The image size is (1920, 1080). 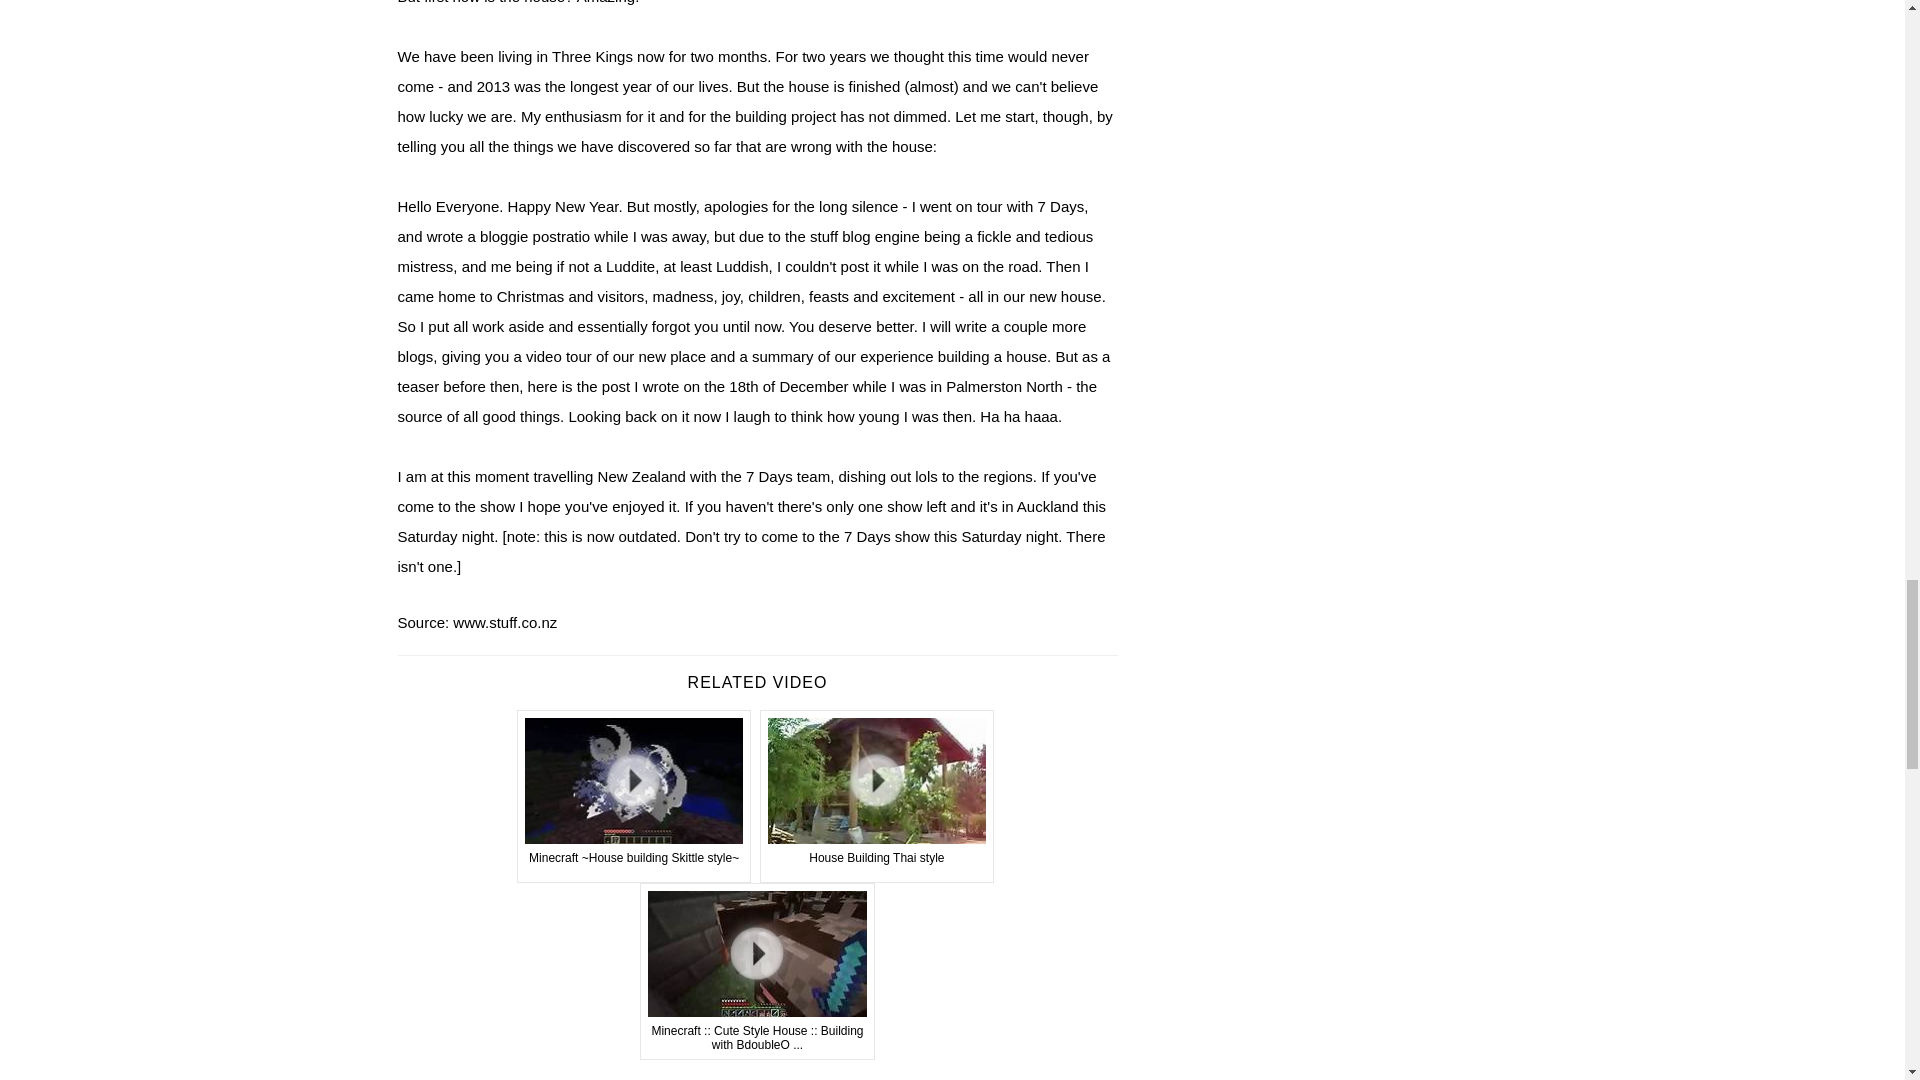 I want to click on View this video from YouTube, so click(x=757, y=972).